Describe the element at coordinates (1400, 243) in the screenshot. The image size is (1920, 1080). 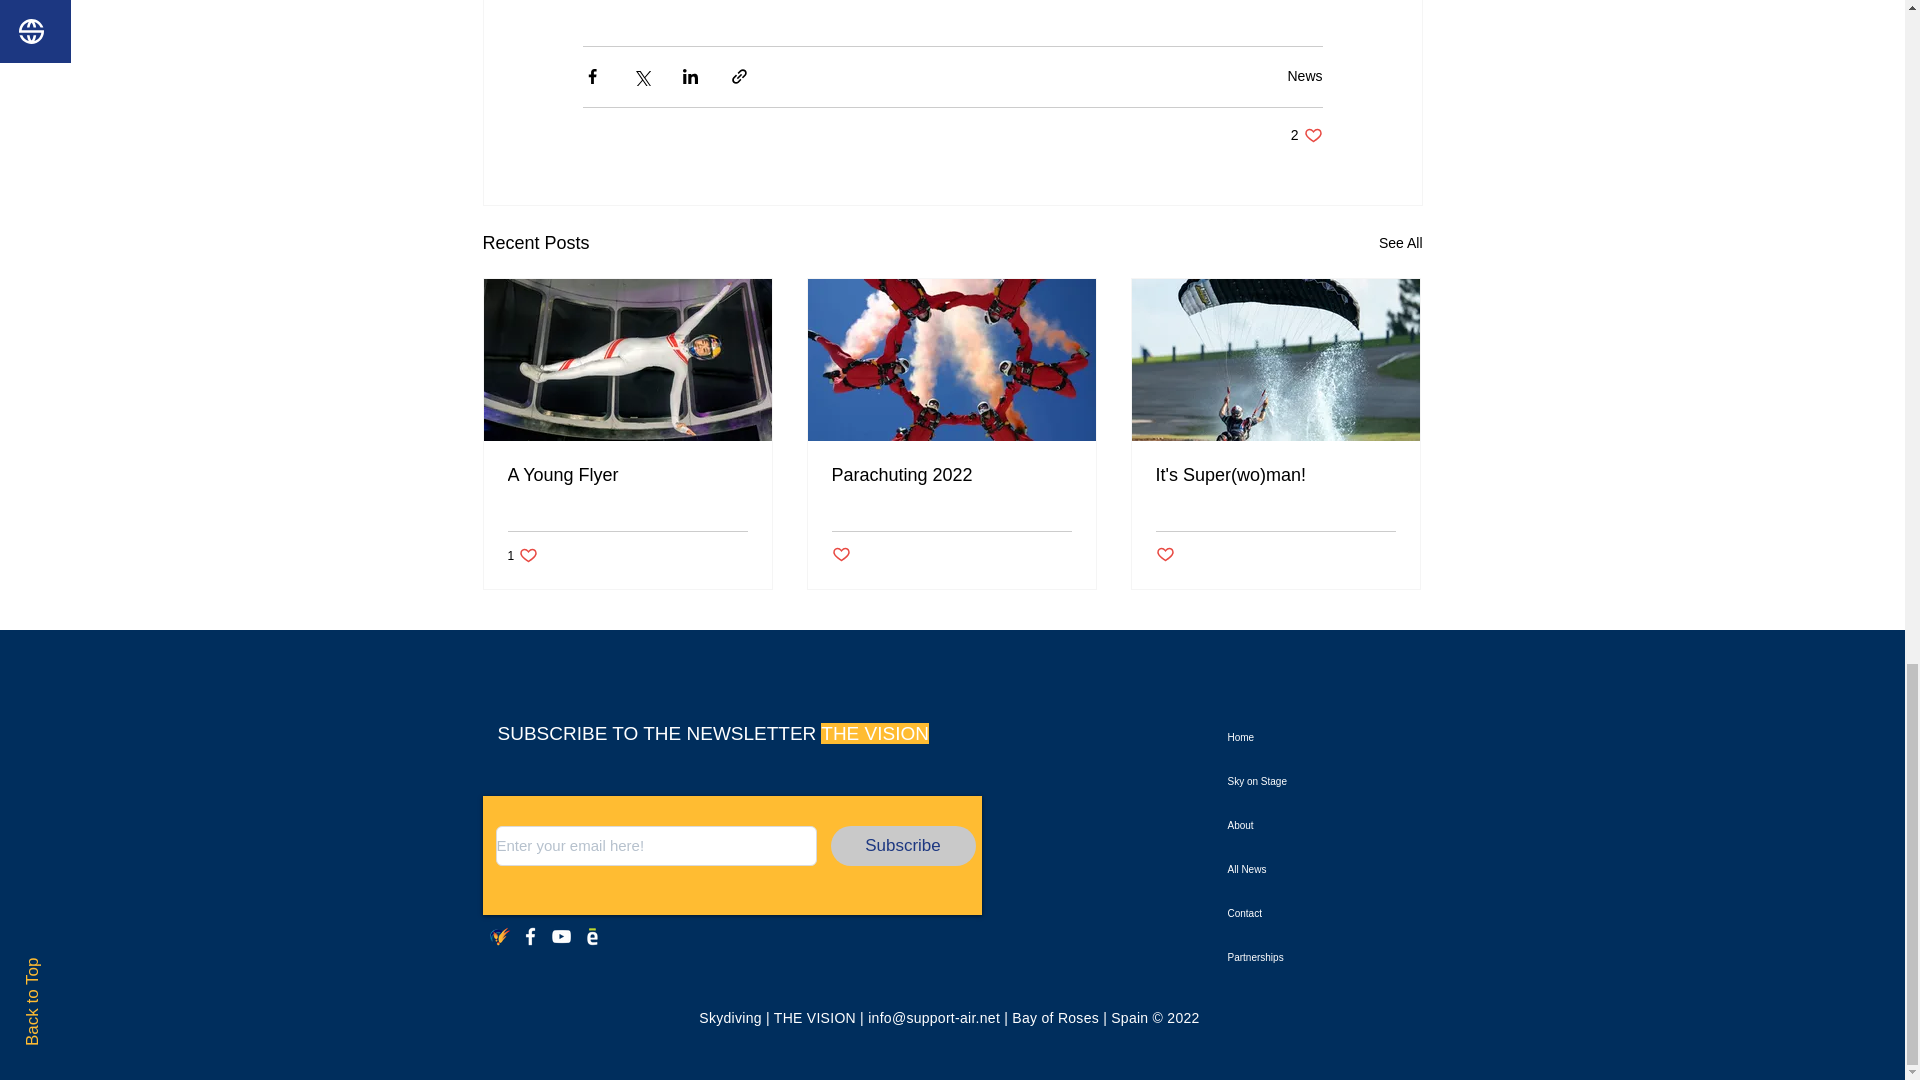
I see `Parachuting 2022` at that location.